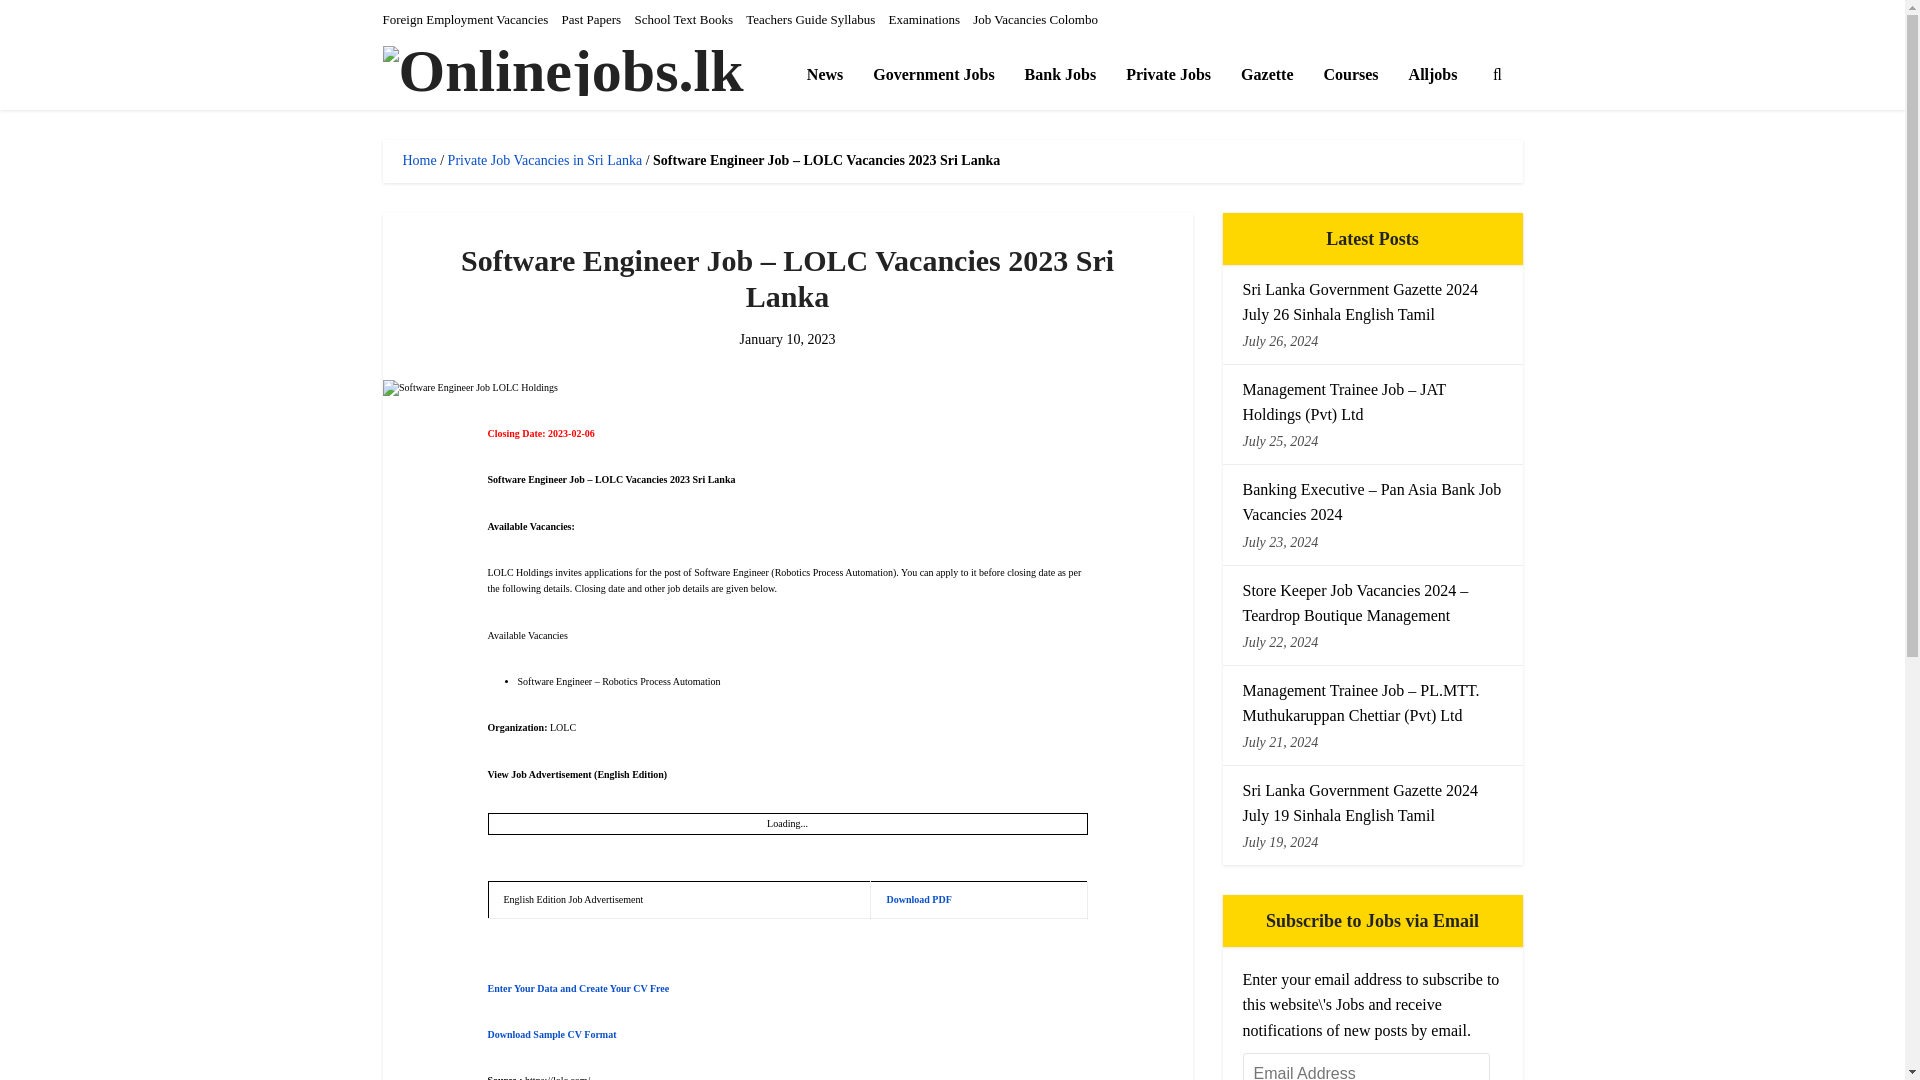 This screenshot has width=1920, height=1080. Describe the element at coordinates (824, 74) in the screenshot. I see `News` at that location.